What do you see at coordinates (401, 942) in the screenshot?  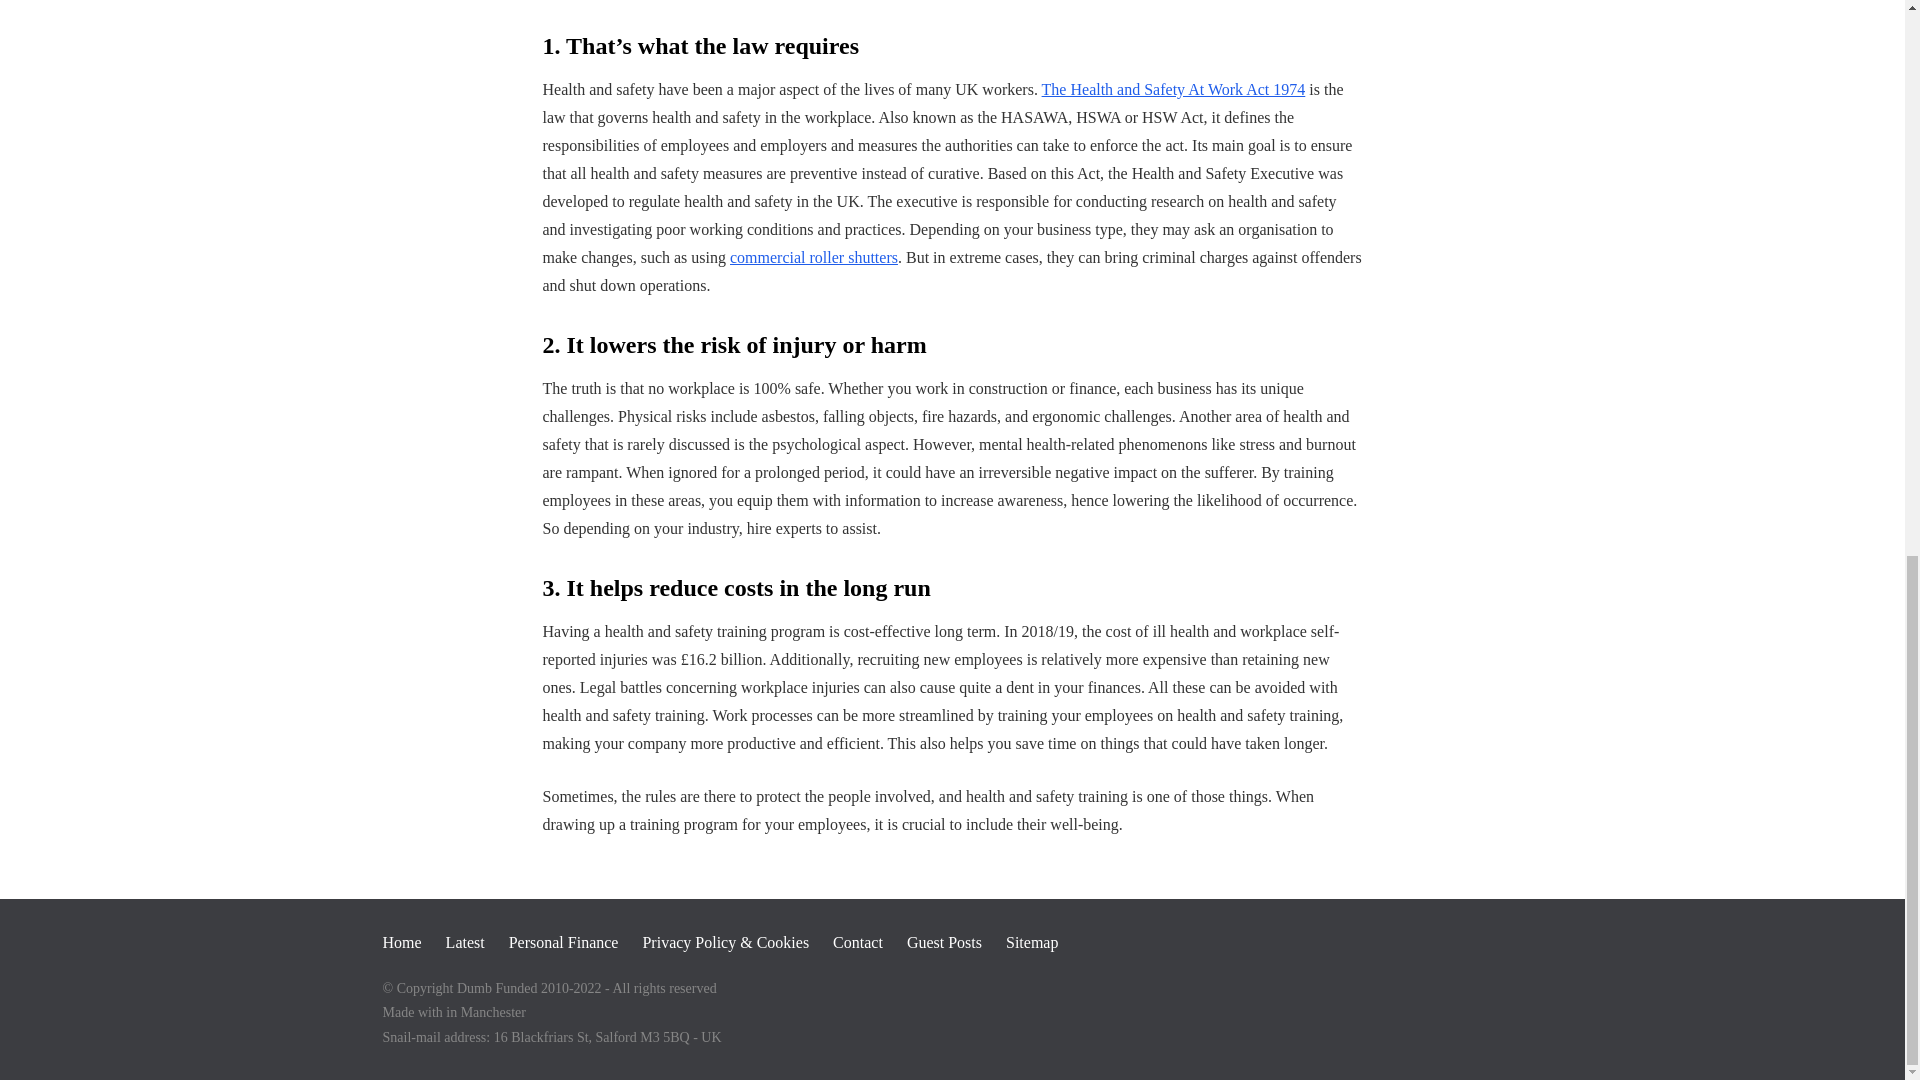 I see `Home` at bounding box center [401, 942].